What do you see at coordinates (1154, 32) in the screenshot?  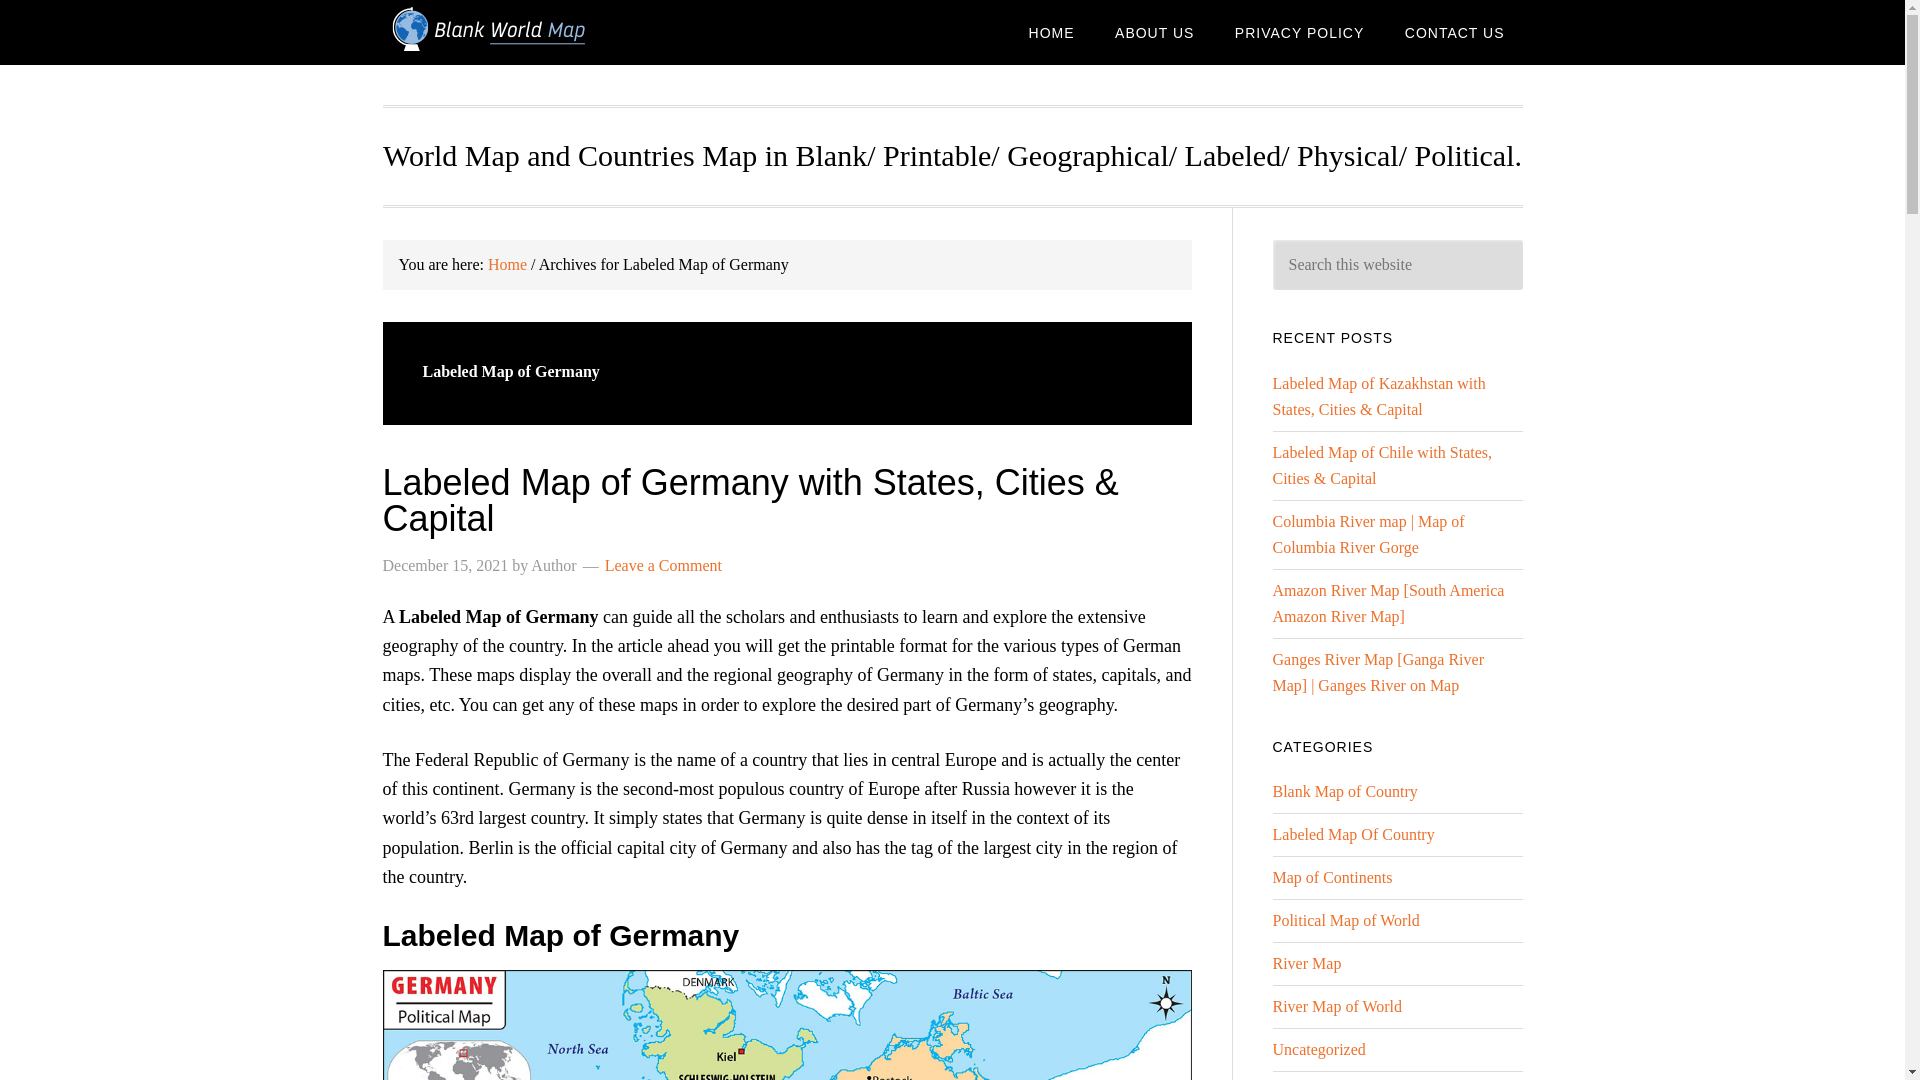 I see `ABOUT US` at bounding box center [1154, 32].